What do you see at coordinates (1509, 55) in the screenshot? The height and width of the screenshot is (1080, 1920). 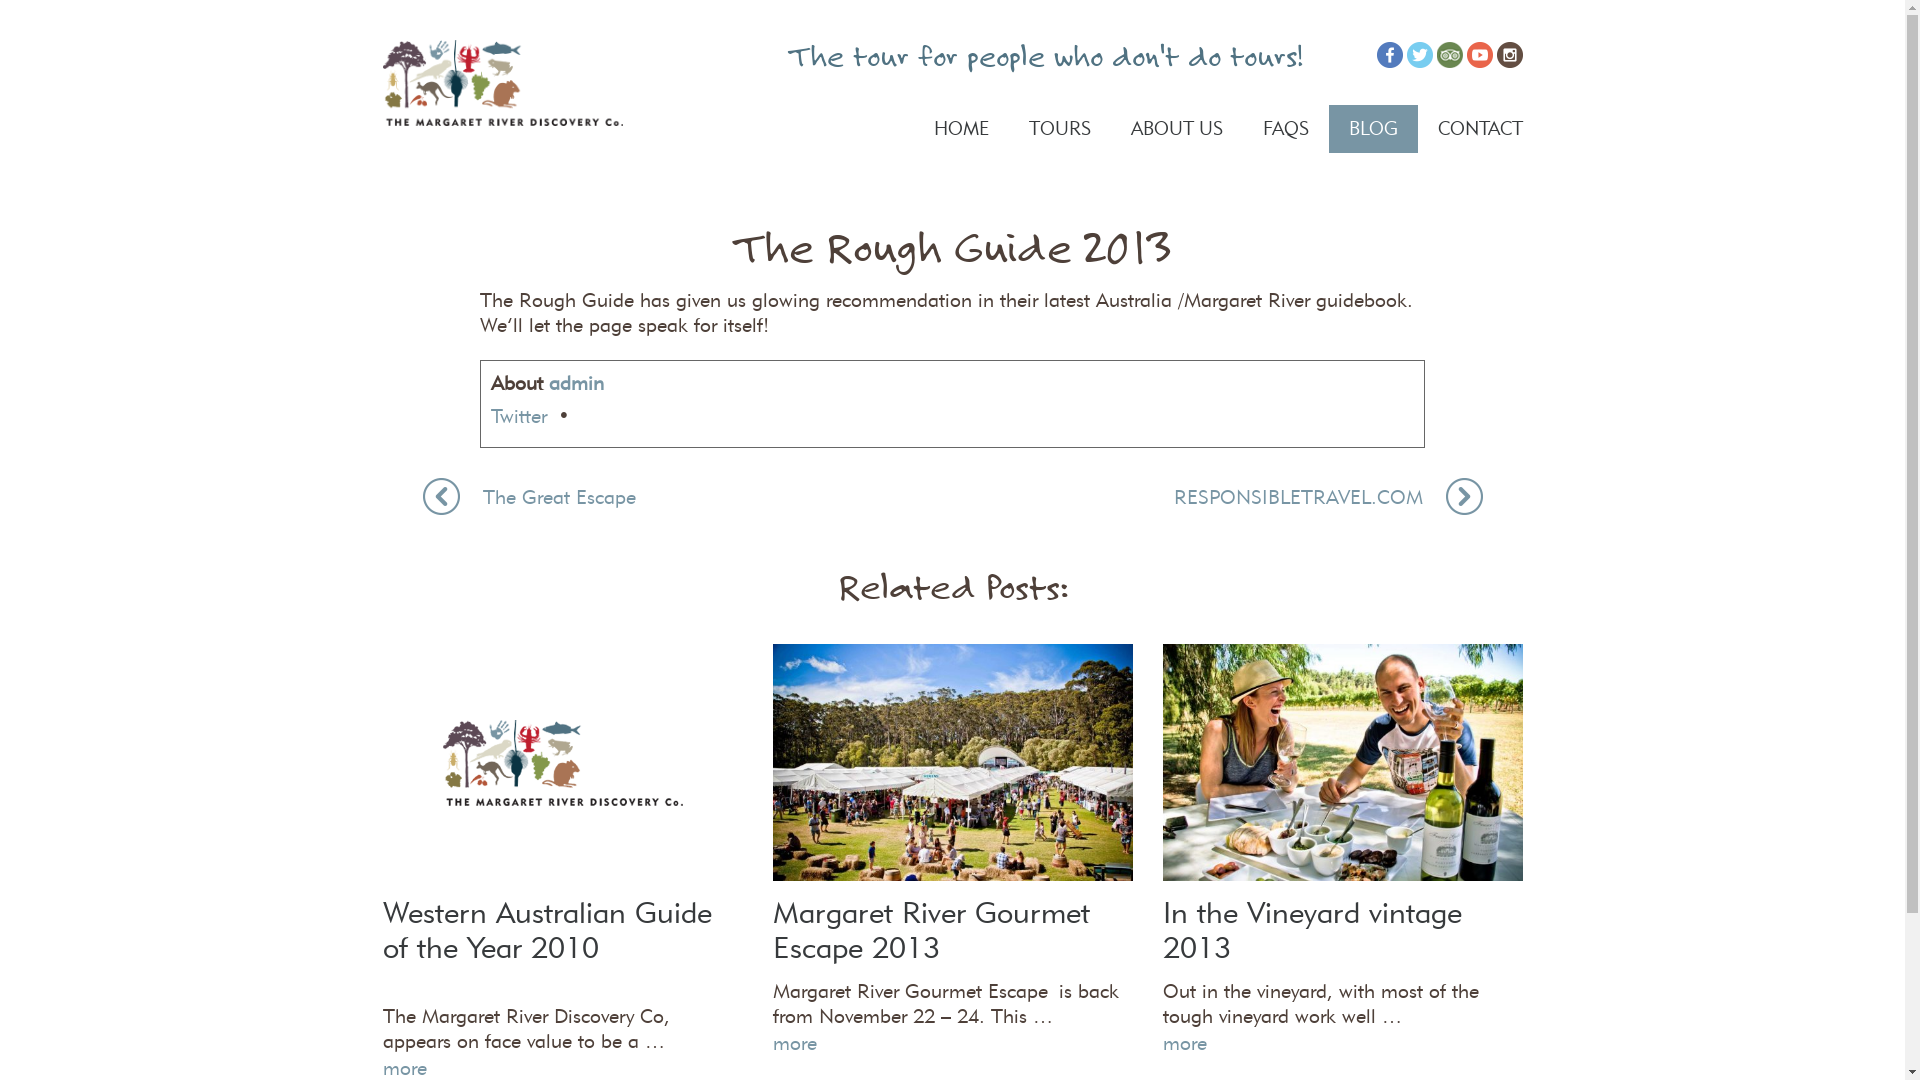 I see `Follow the Margaret River Discovery Company on Instagram` at bounding box center [1509, 55].